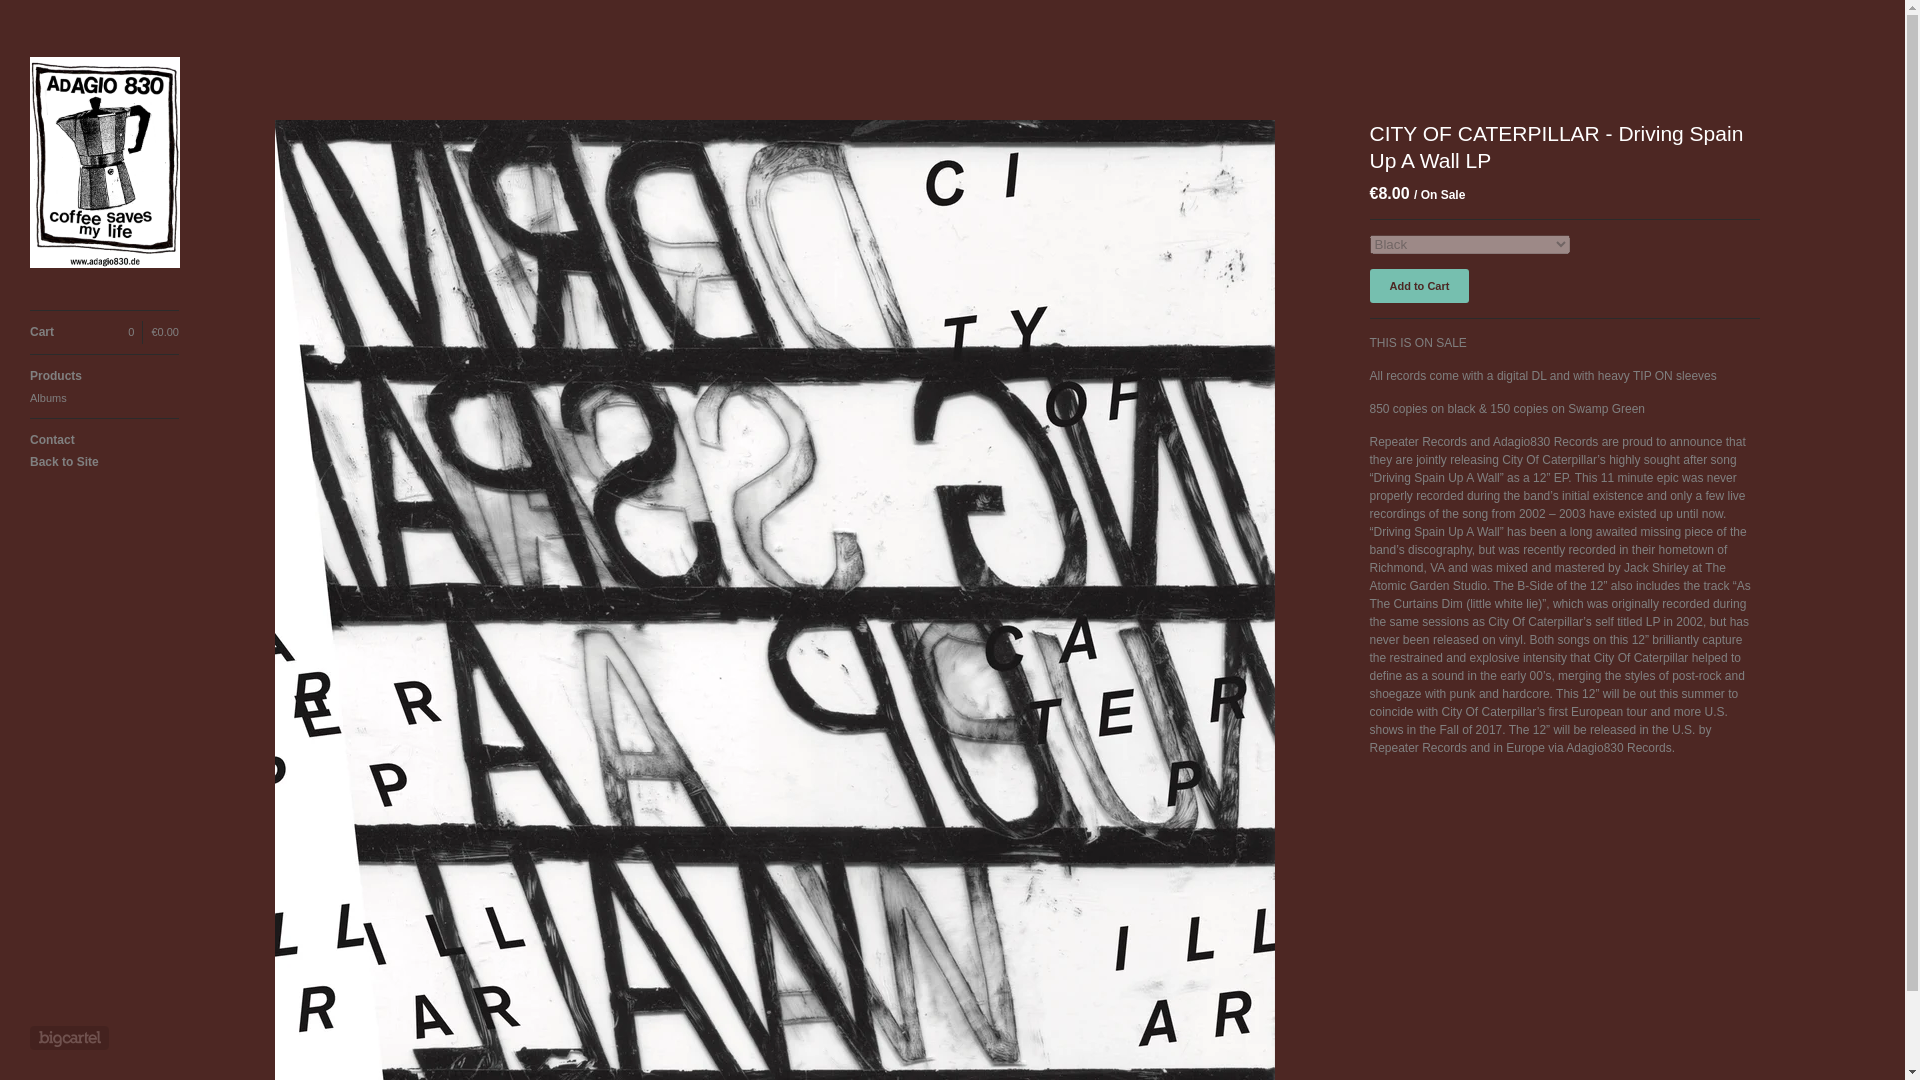 The width and height of the screenshot is (1920, 1080). I want to click on Products, so click(104, 376).